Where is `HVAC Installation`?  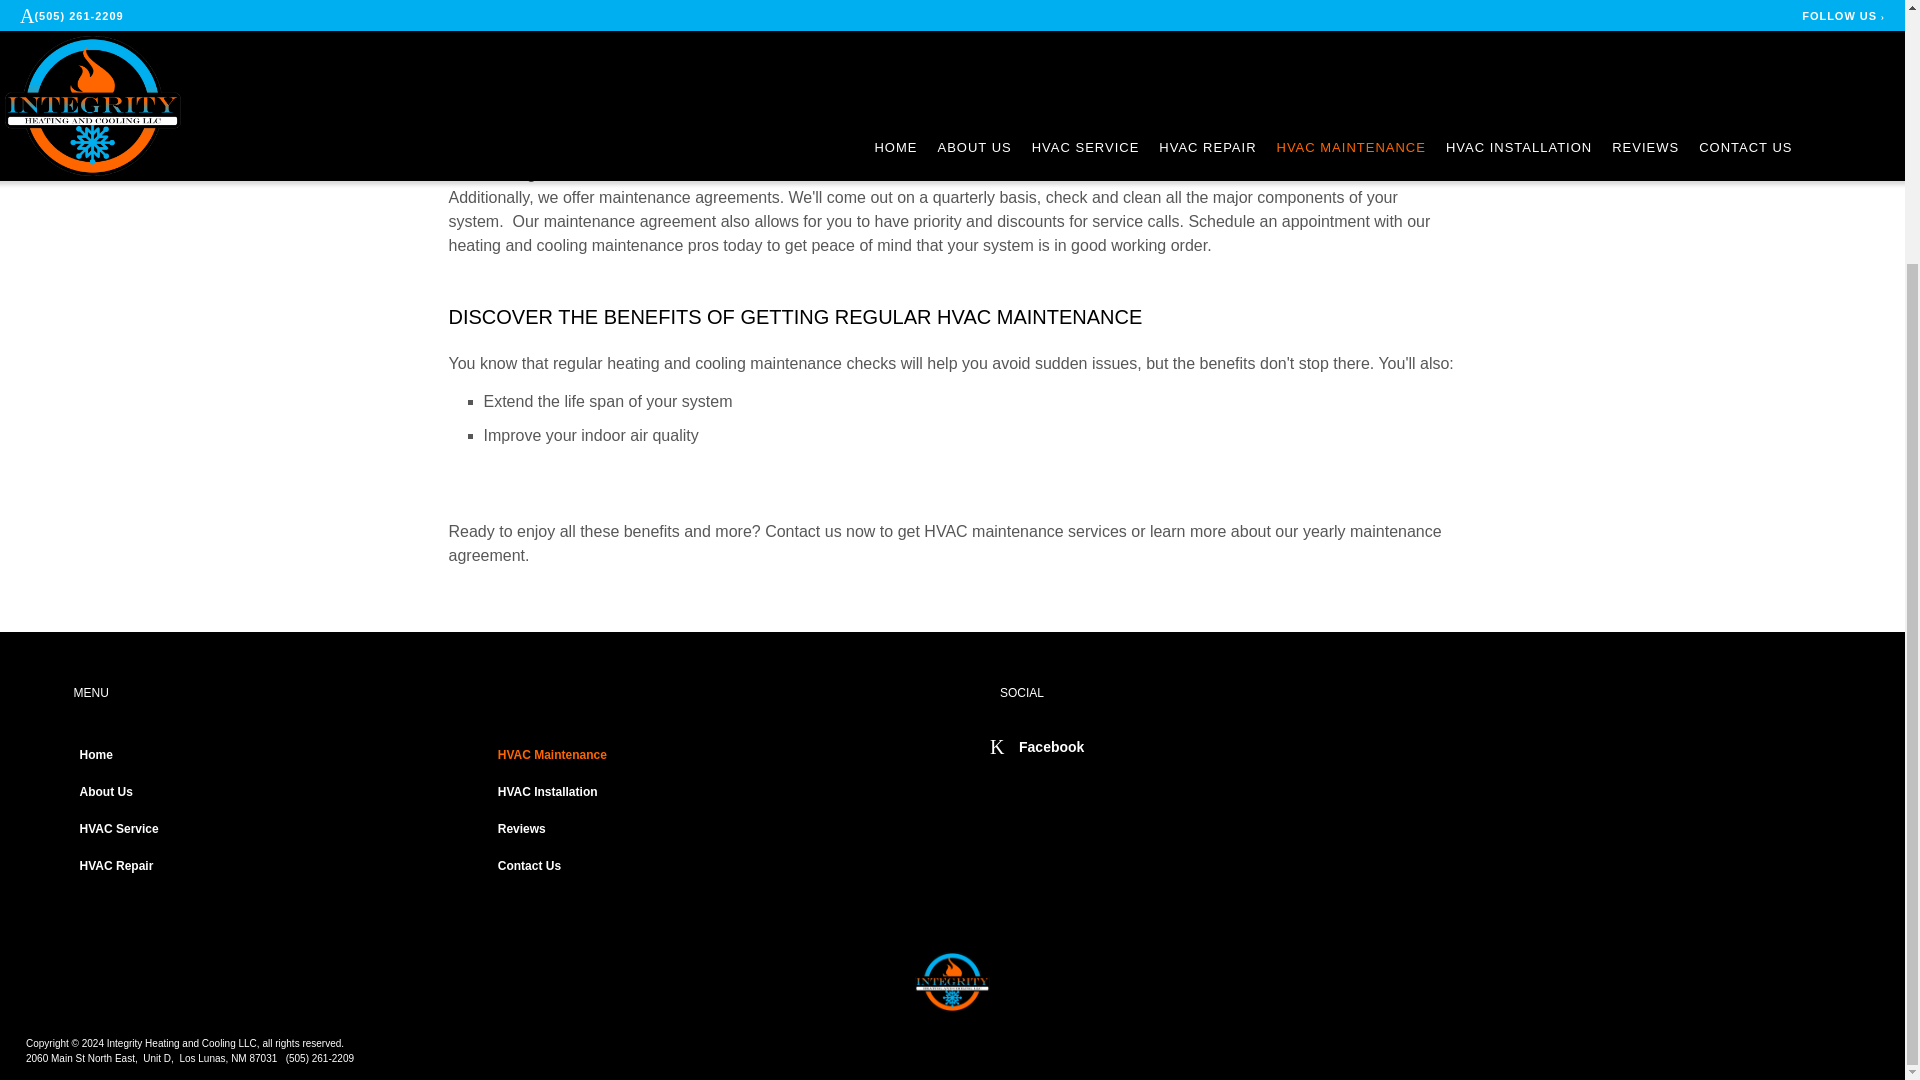 HVAC Installation is located at coordinates (698, 794).